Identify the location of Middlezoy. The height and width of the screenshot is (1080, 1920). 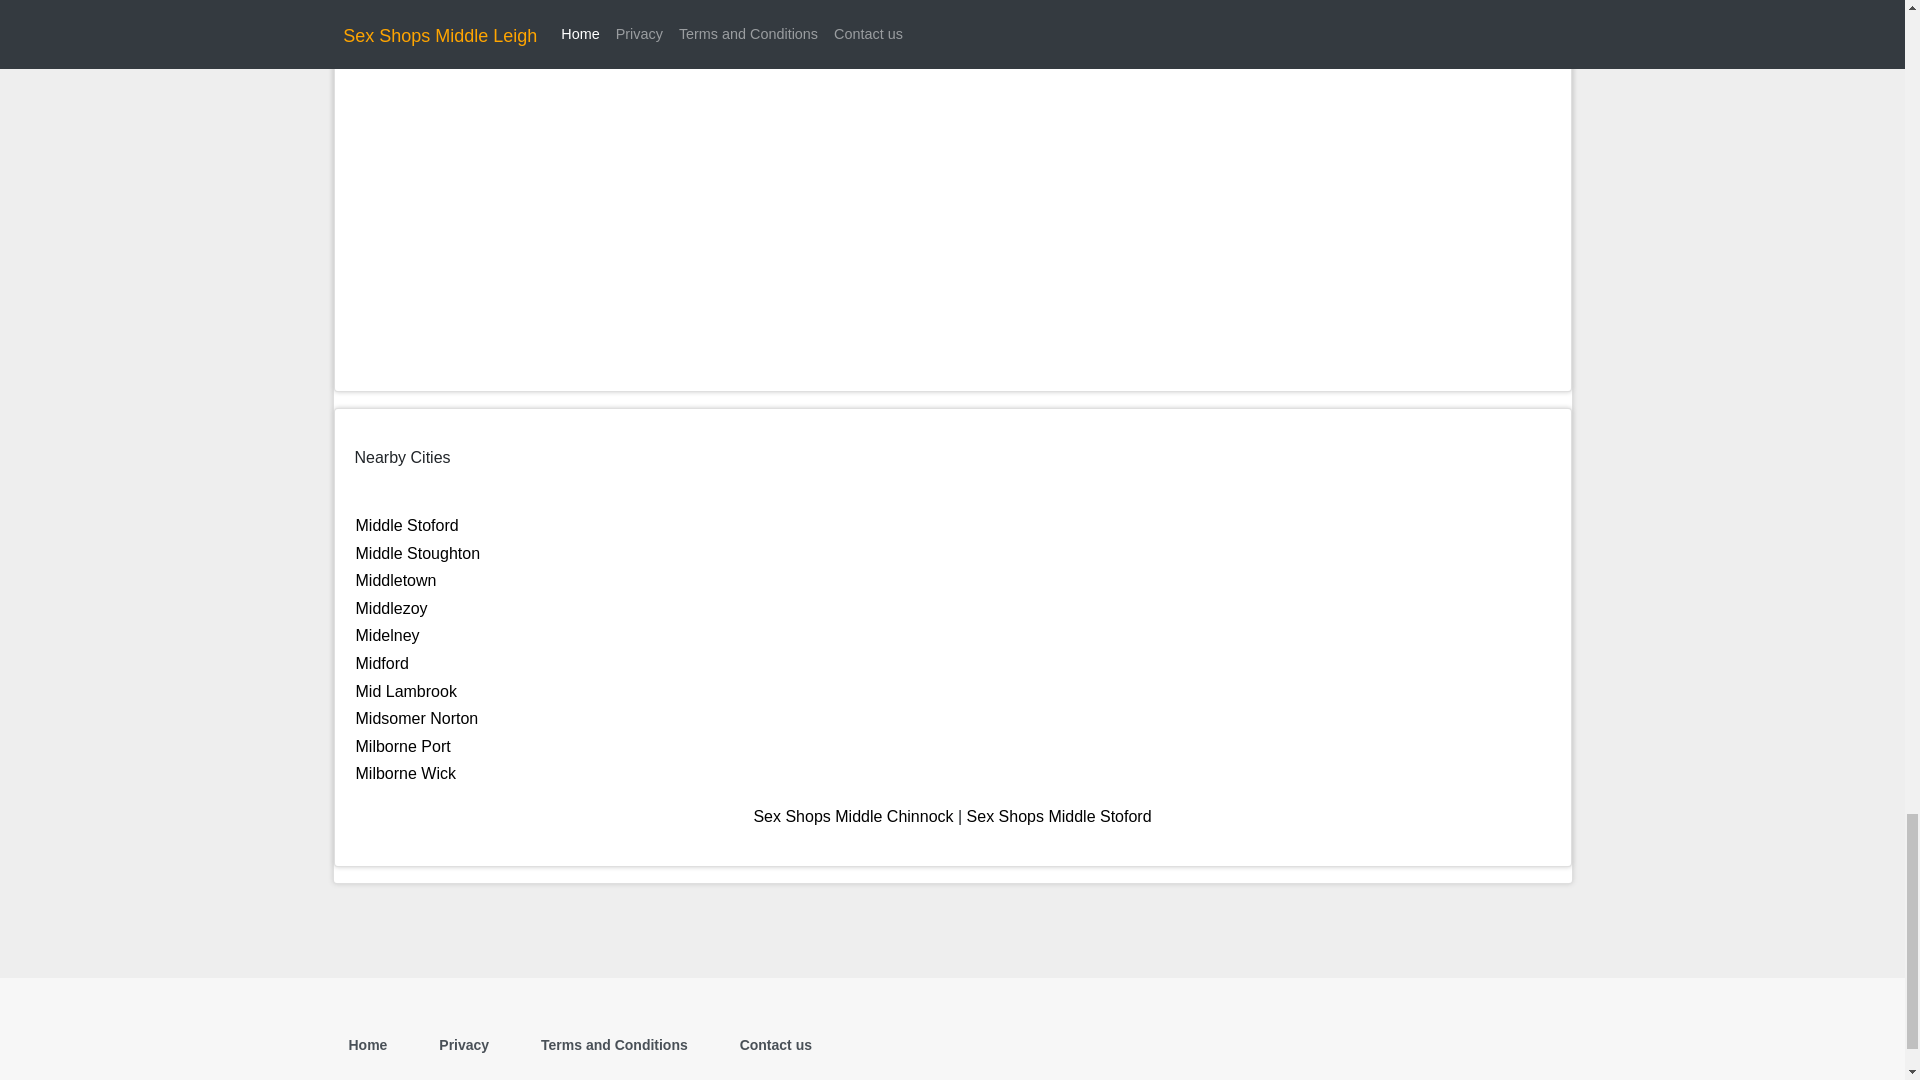
(392, 608).